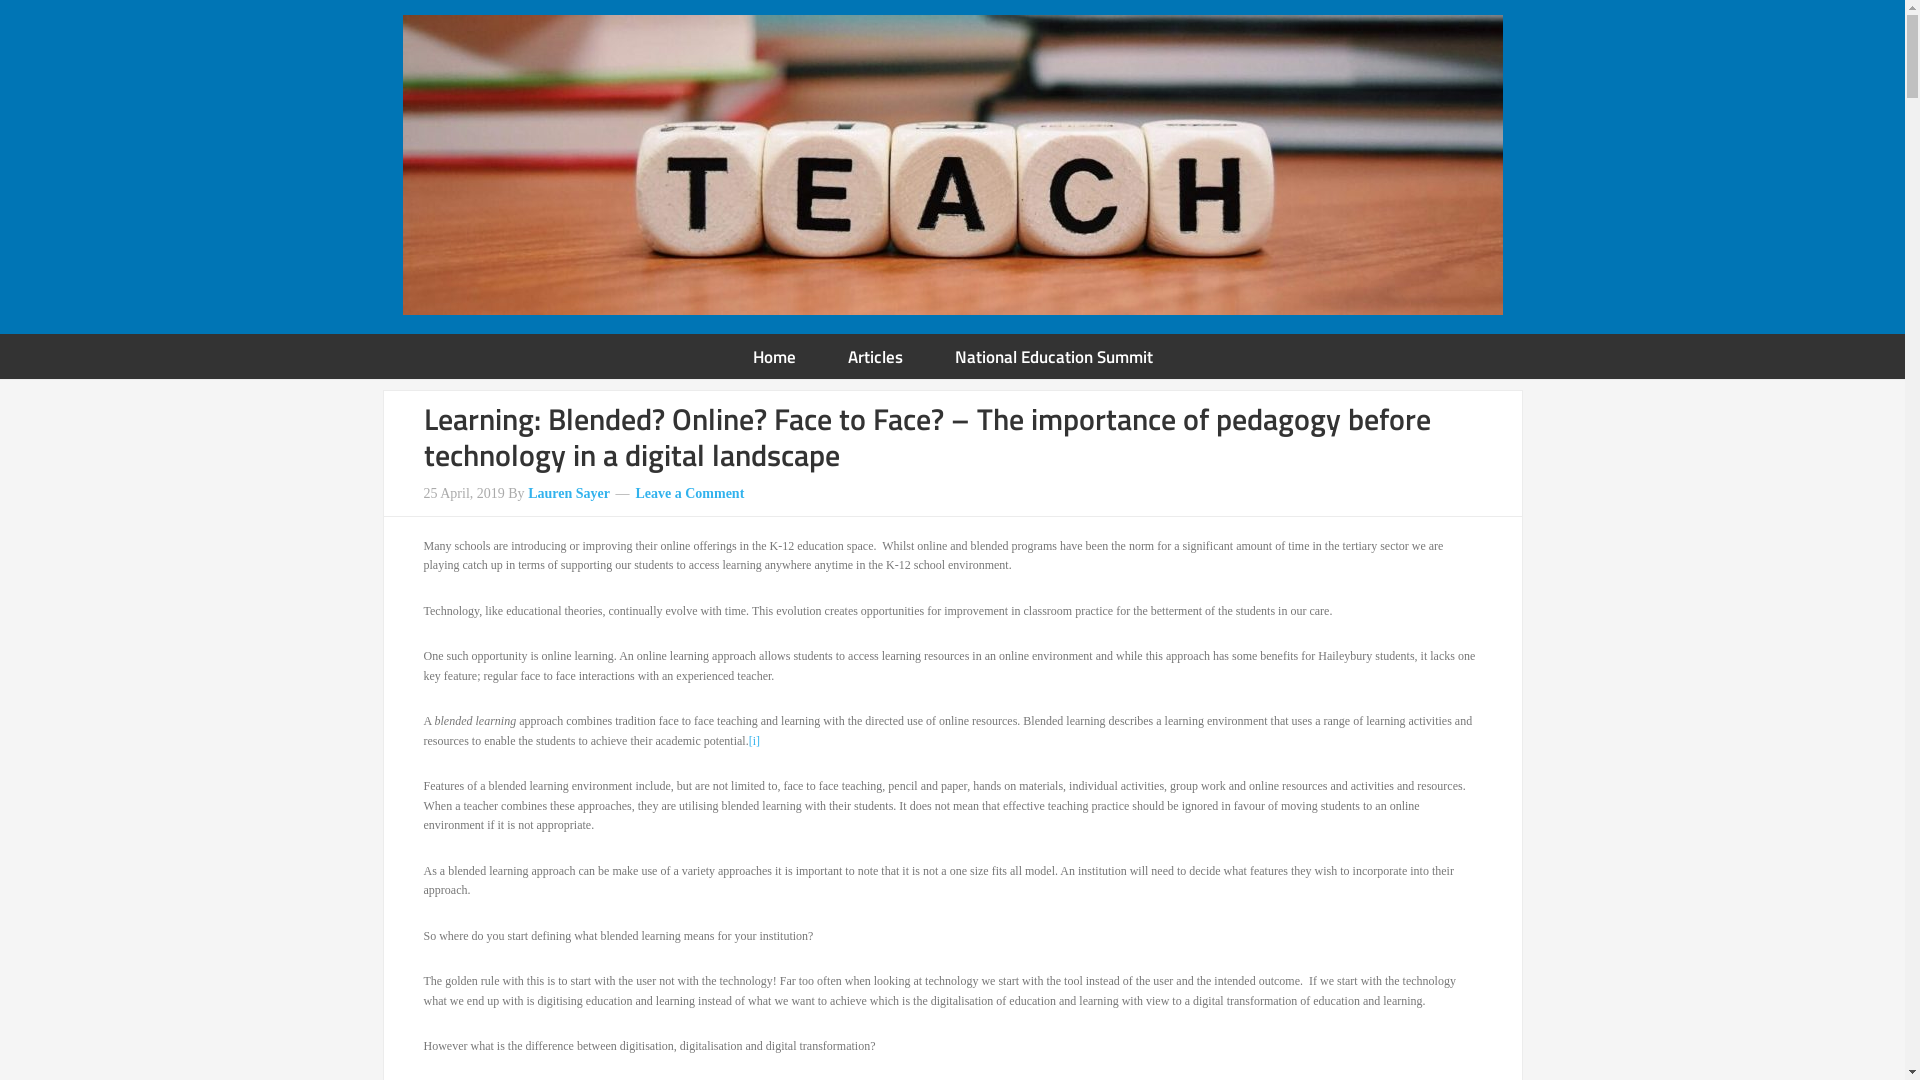 The height and width of the screenshot is (1080, 1920). What do you see at coordinates (876, 356) in the screenshot?
I see `Articles` at bounding box center [876, 356].